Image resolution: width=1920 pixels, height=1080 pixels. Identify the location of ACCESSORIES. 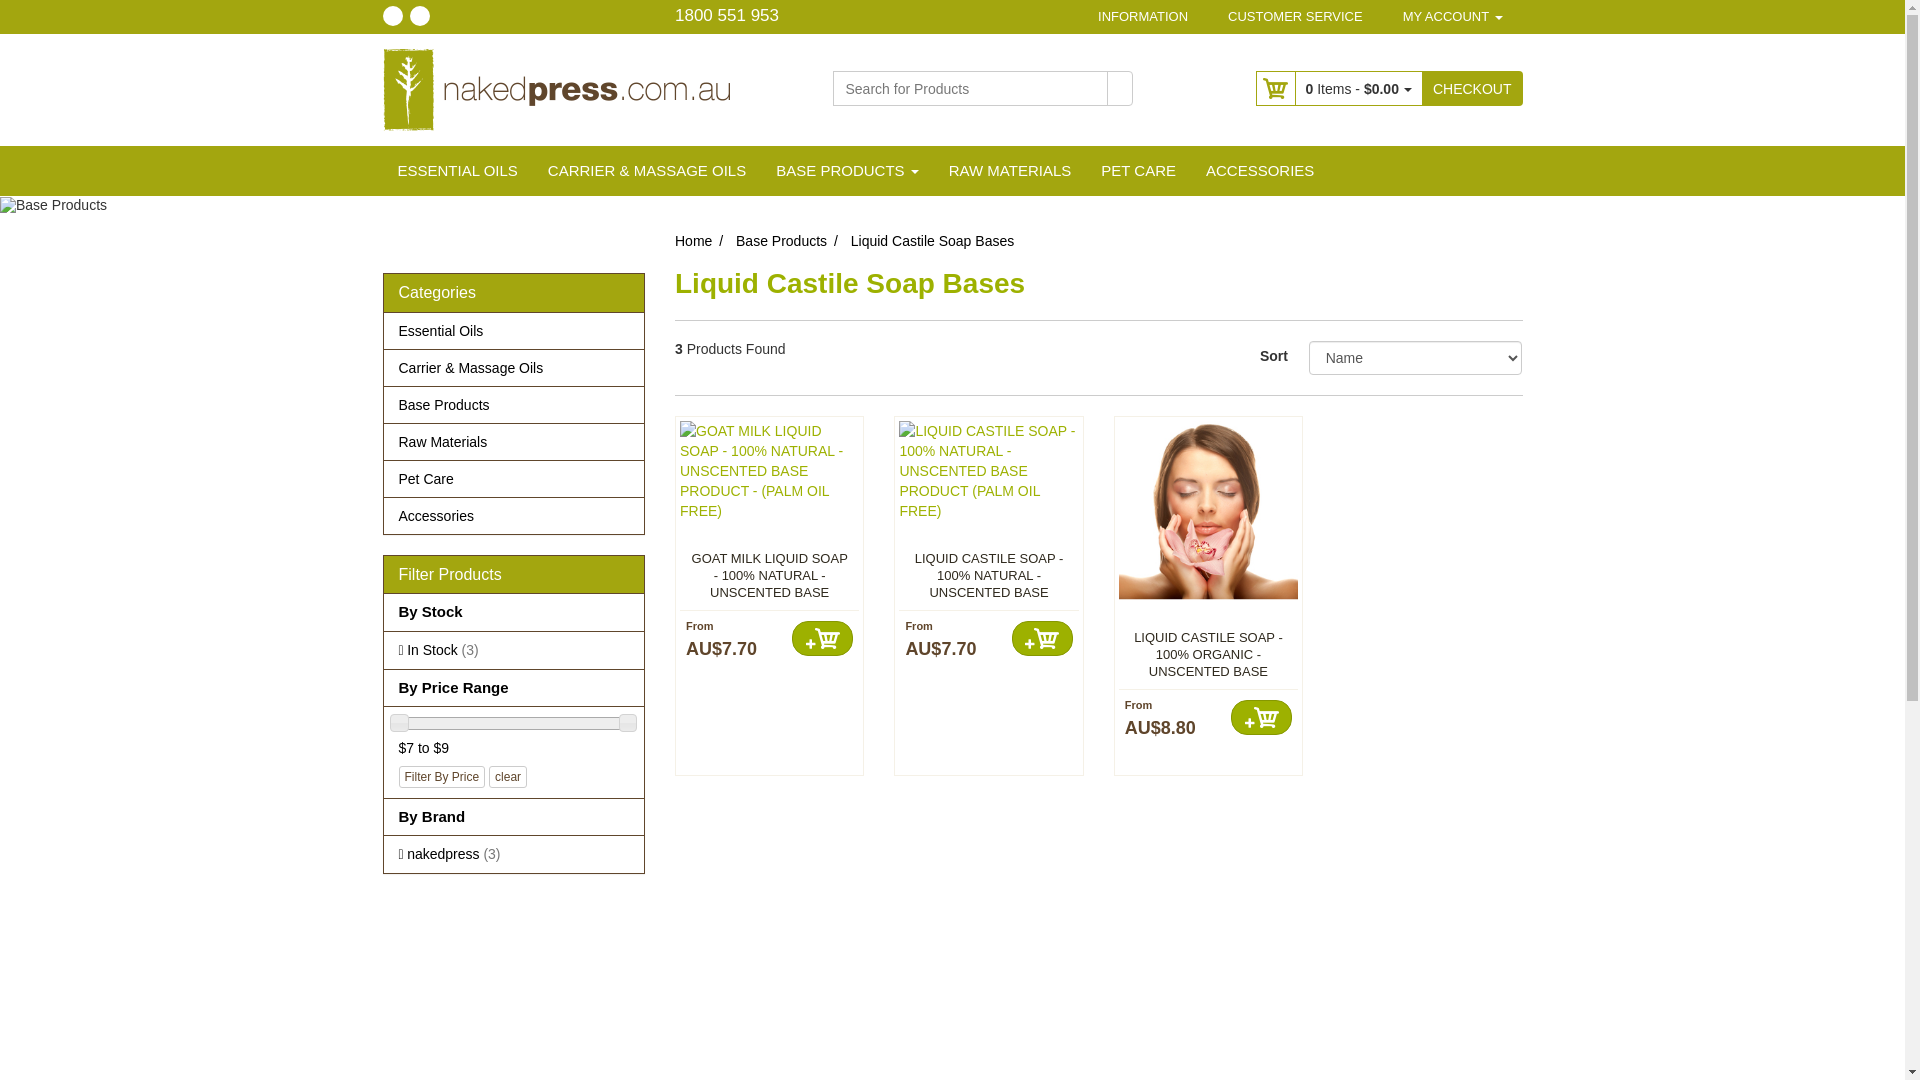
(1260, 171).